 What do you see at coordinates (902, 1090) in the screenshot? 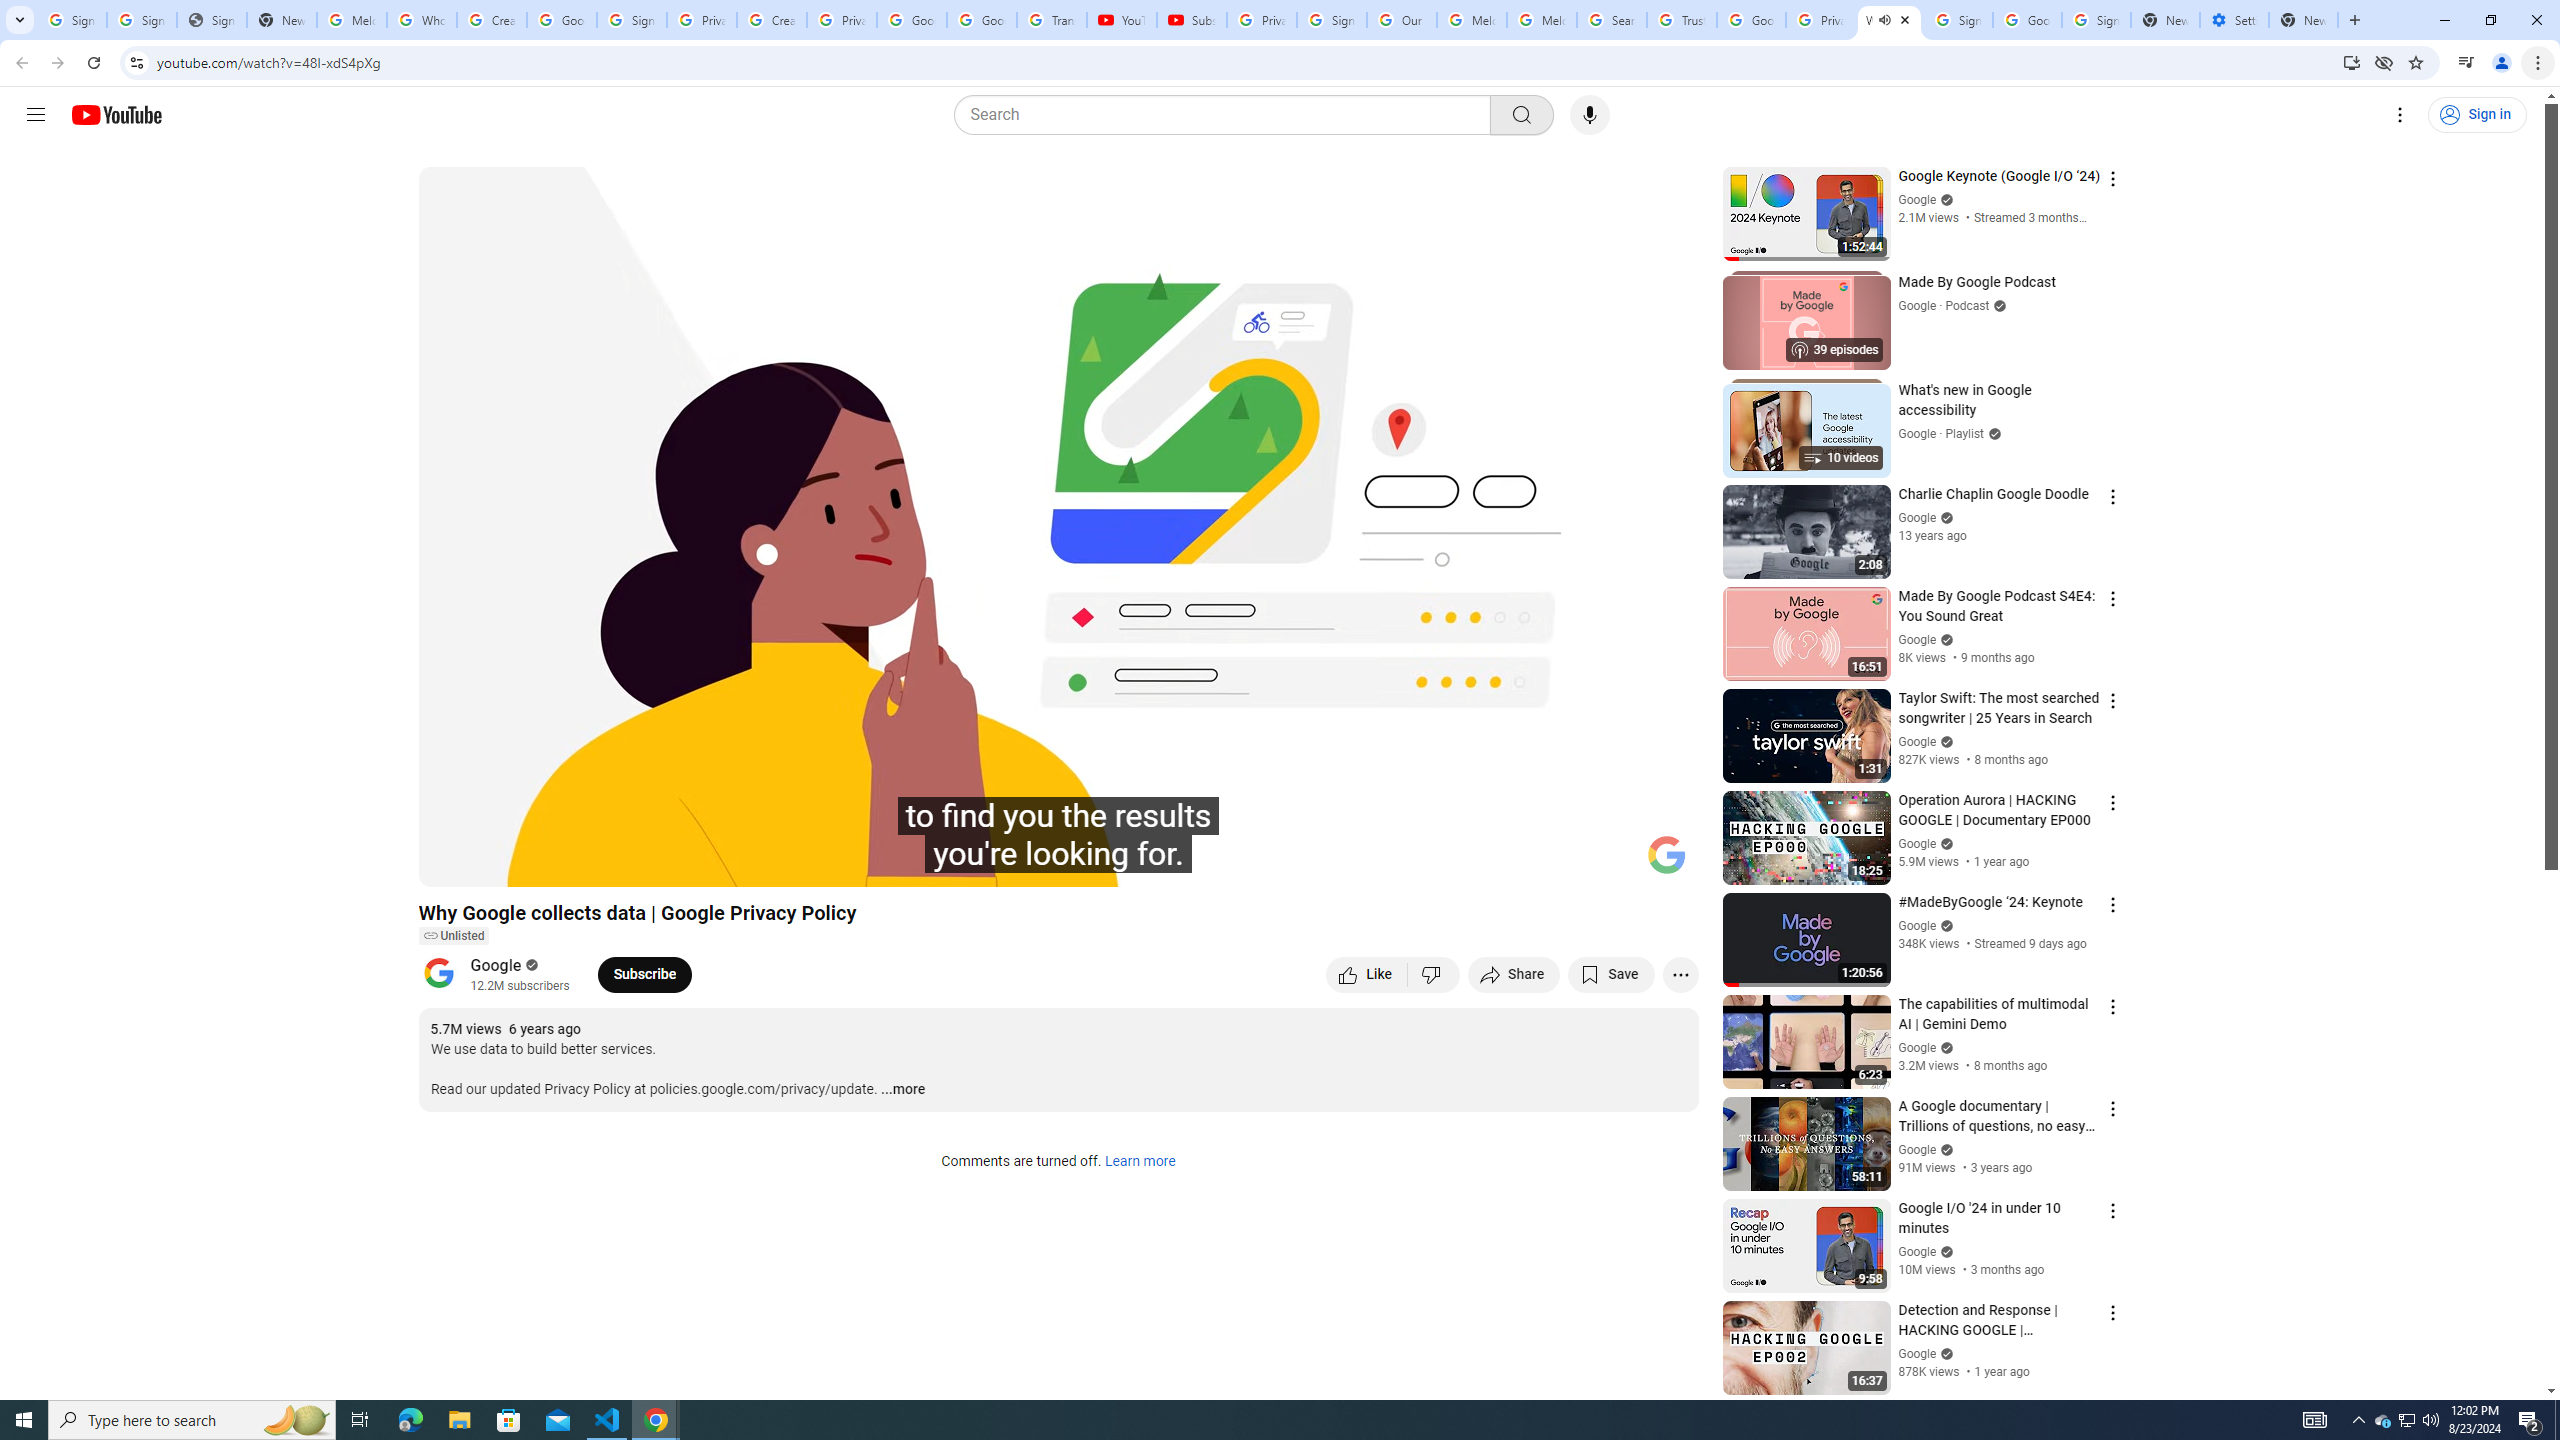
I see `...more` at bounding box center [902, 1090].